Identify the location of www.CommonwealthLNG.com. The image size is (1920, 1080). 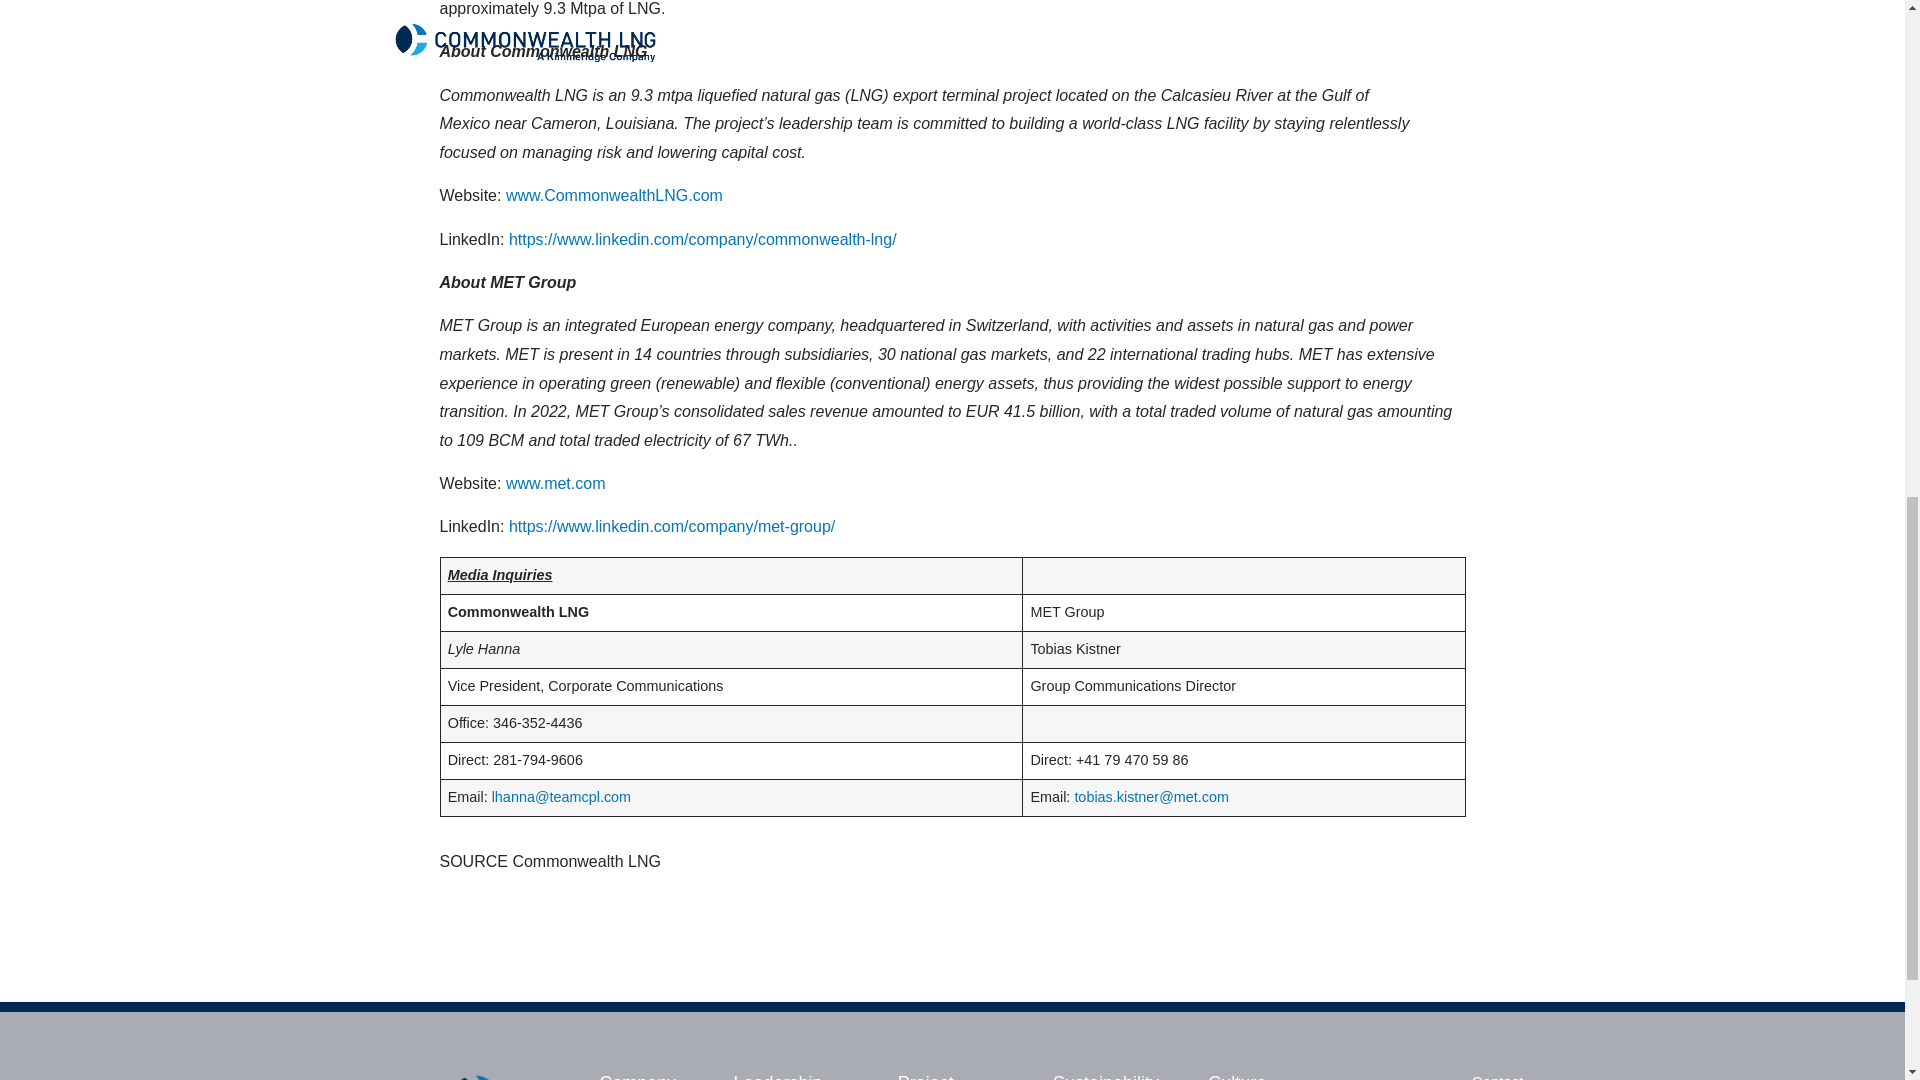
(614, 195).